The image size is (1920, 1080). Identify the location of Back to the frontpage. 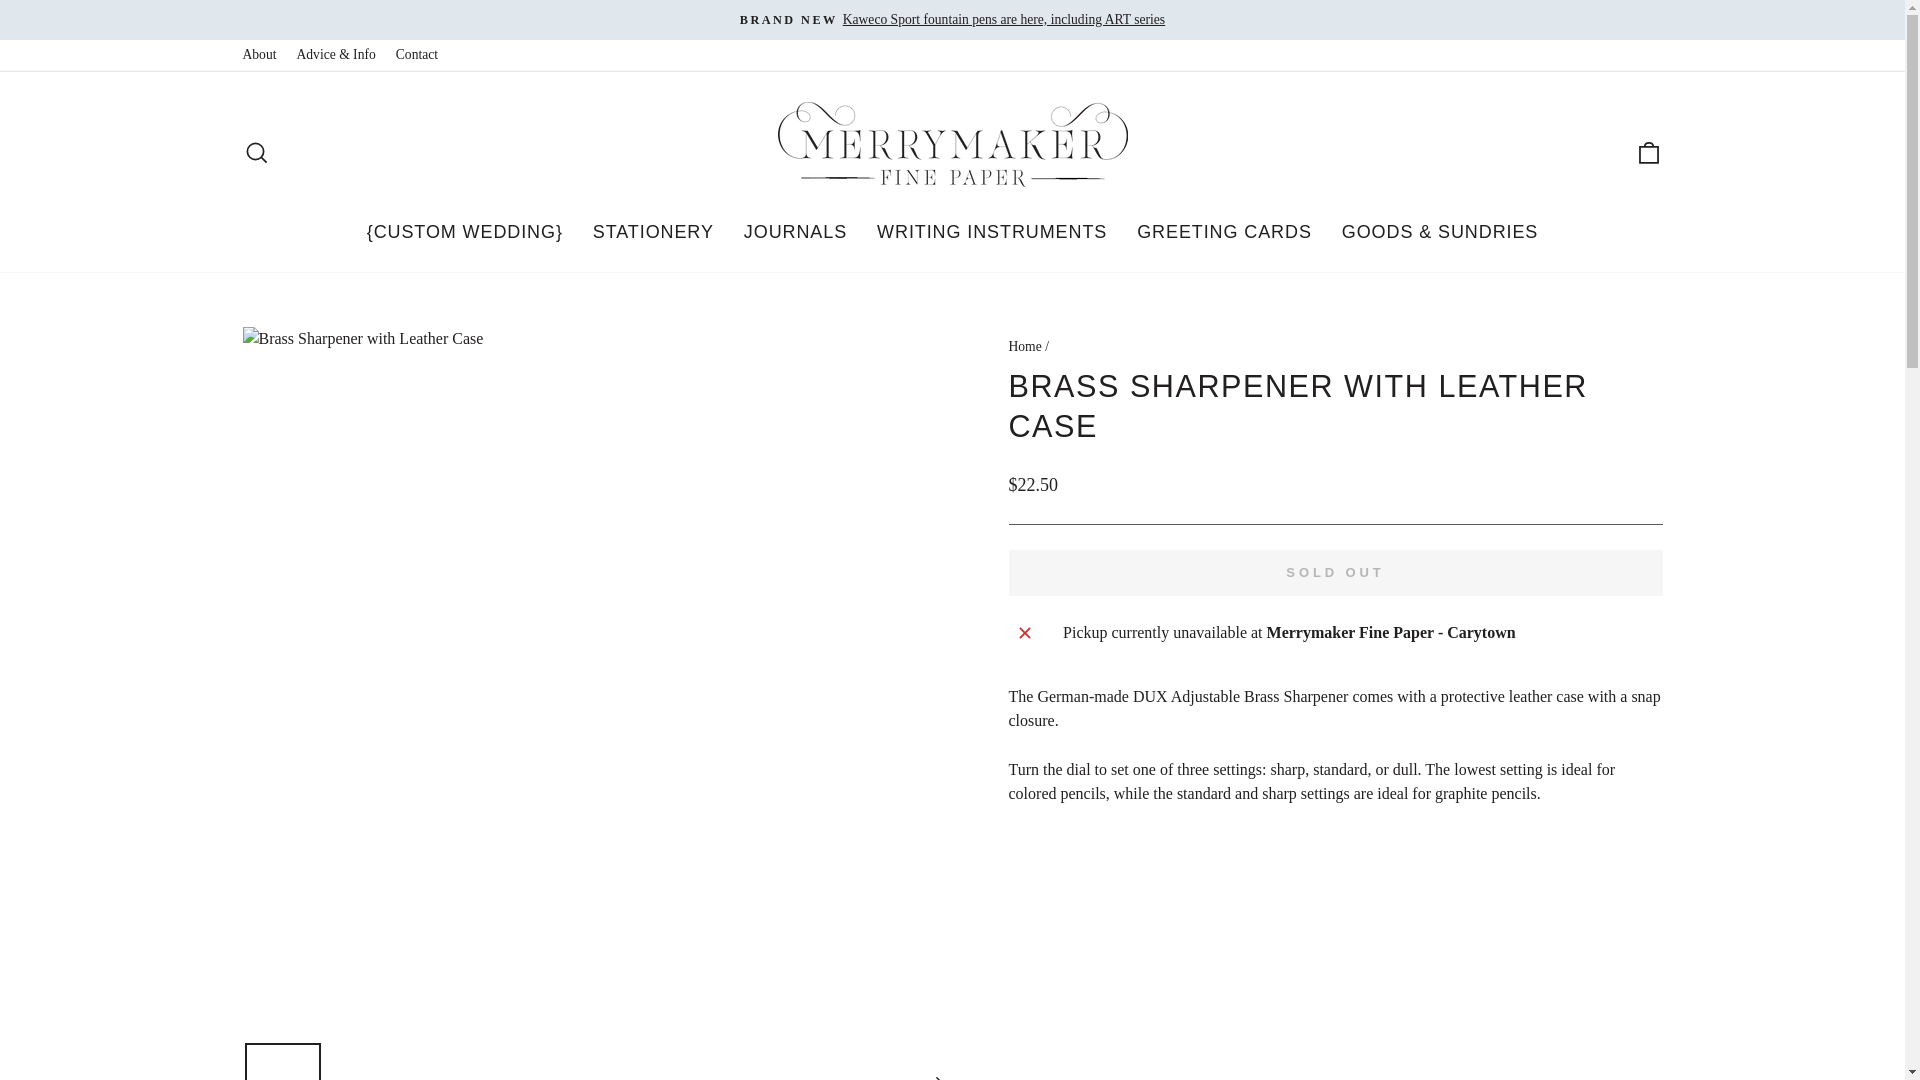
(1024, 346).